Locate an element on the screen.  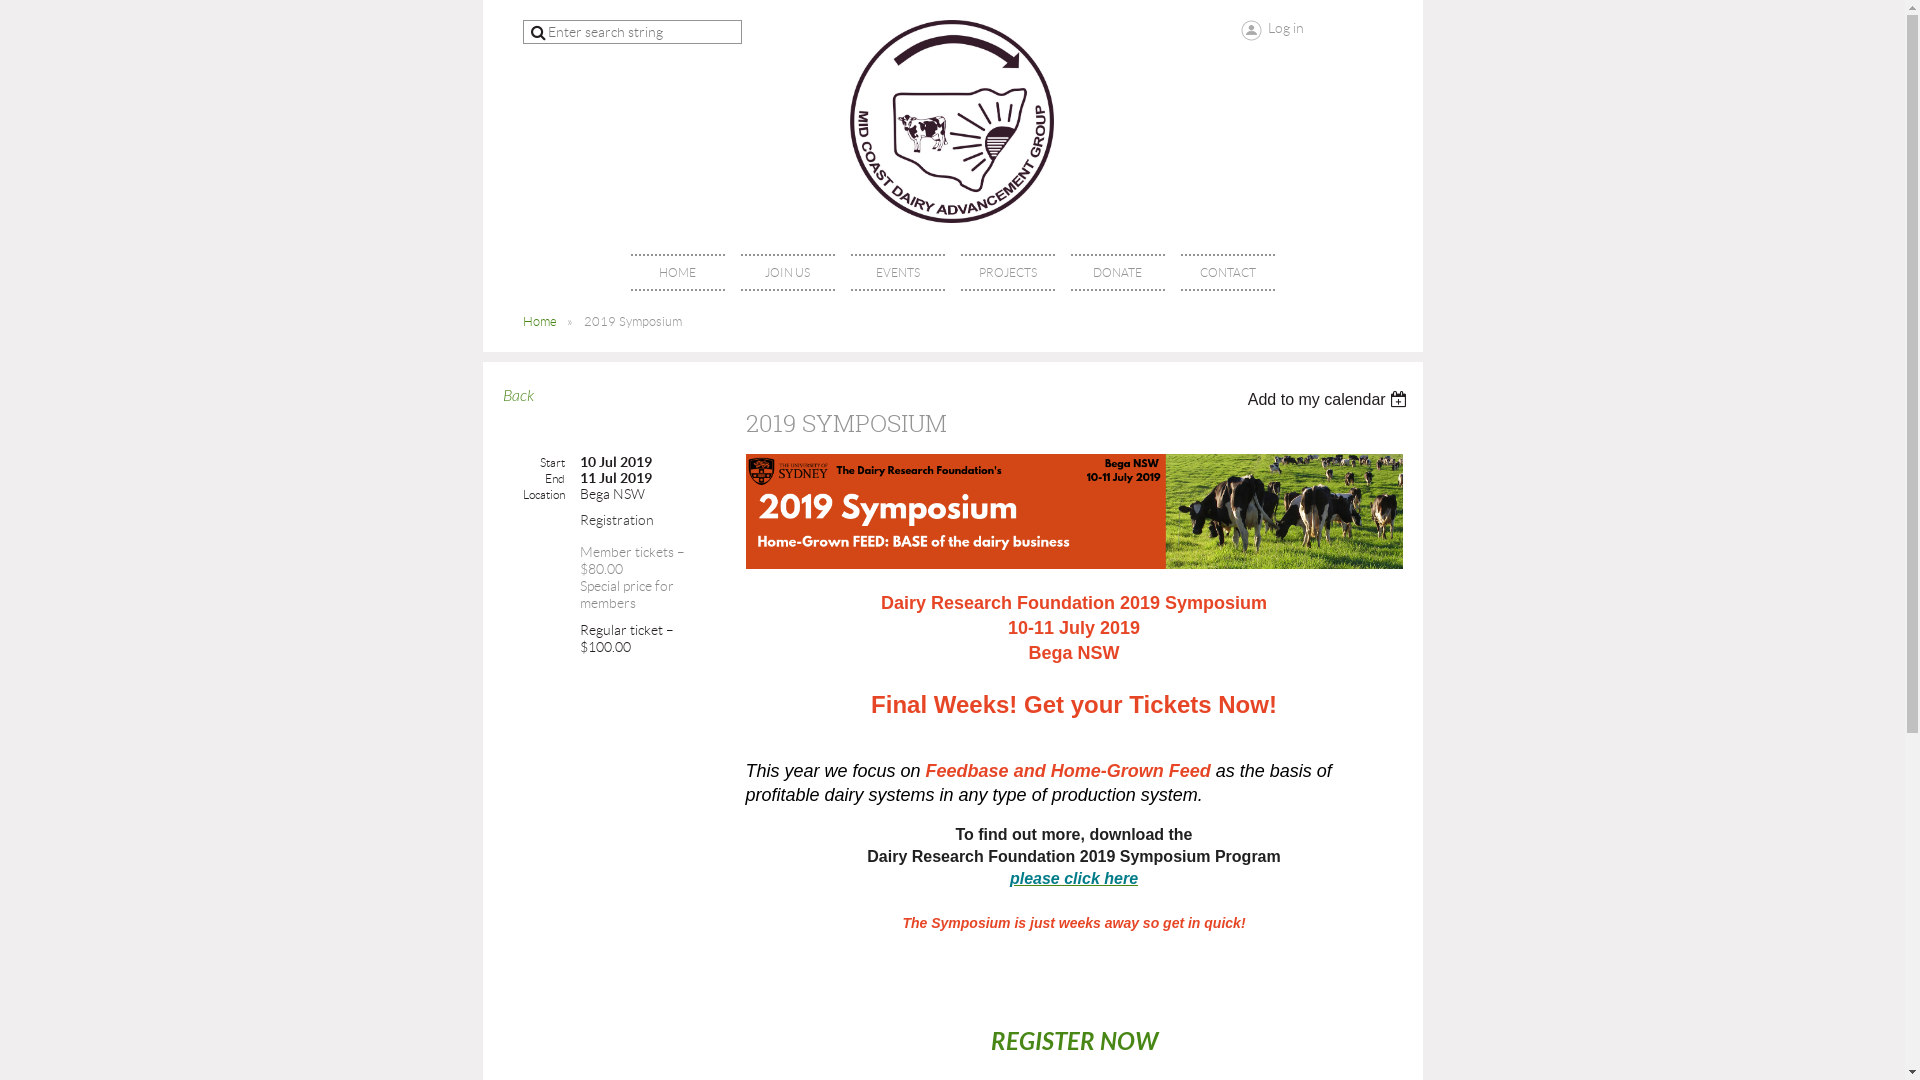
JOIN US is located at coordinates (787, 272).